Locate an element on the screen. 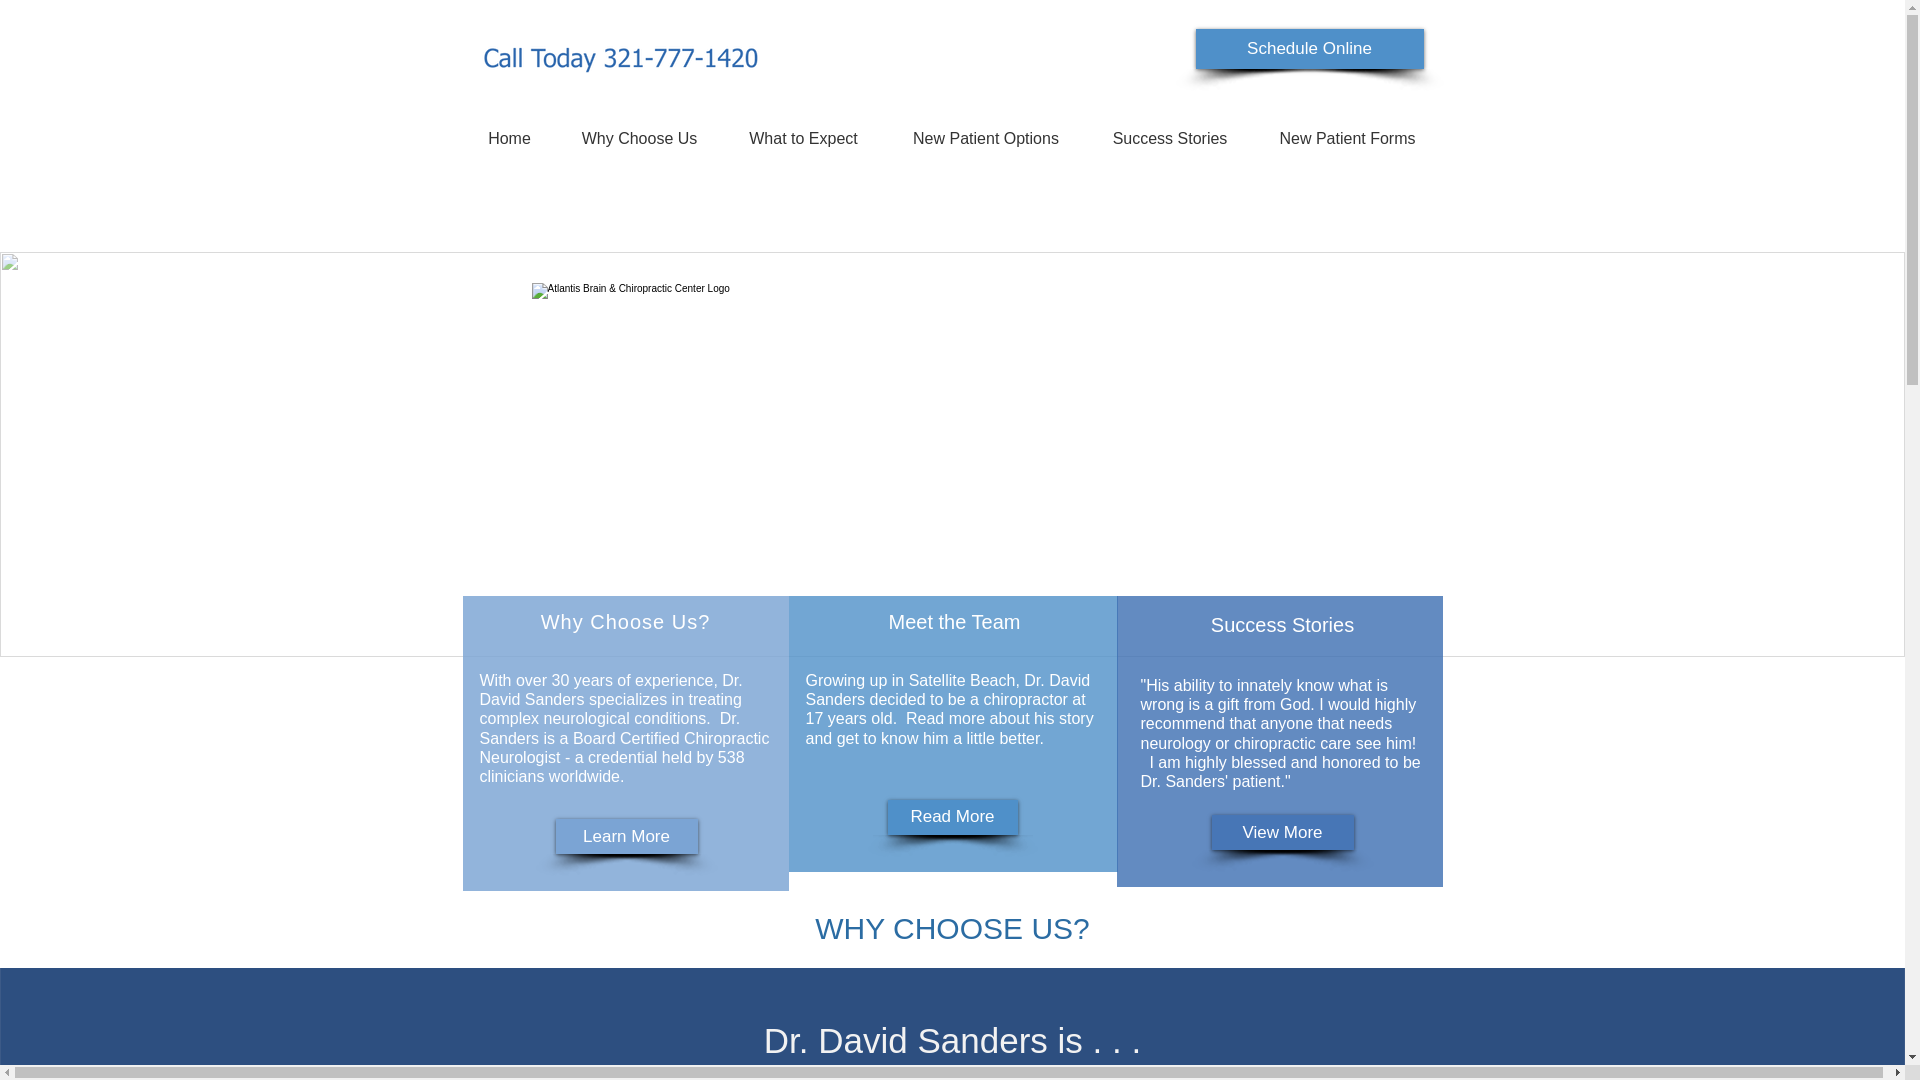 The width and height of the screenshot is (1920, 1080). Schedule Online is located at coordinates (1310, 49).